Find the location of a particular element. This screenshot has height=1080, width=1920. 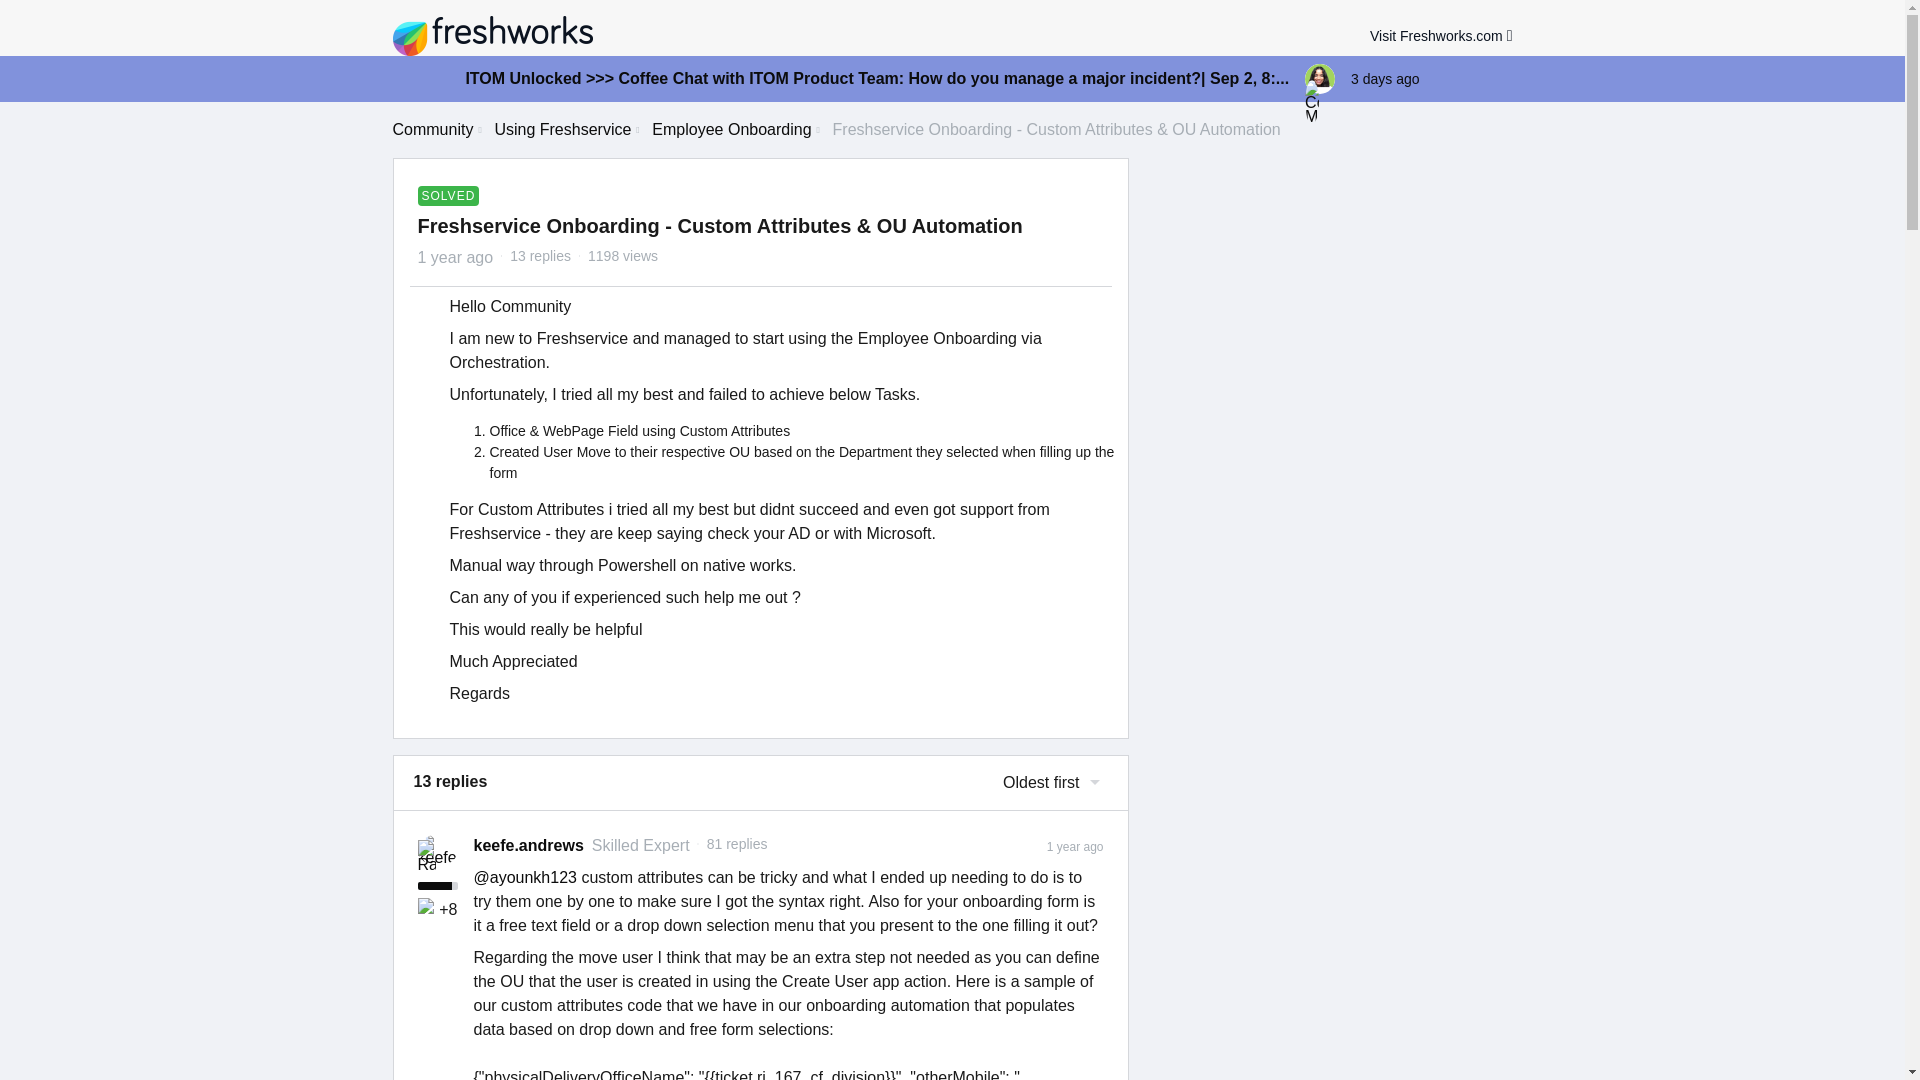

Visit Freshworks.com is located at coordinates (1441, 36).